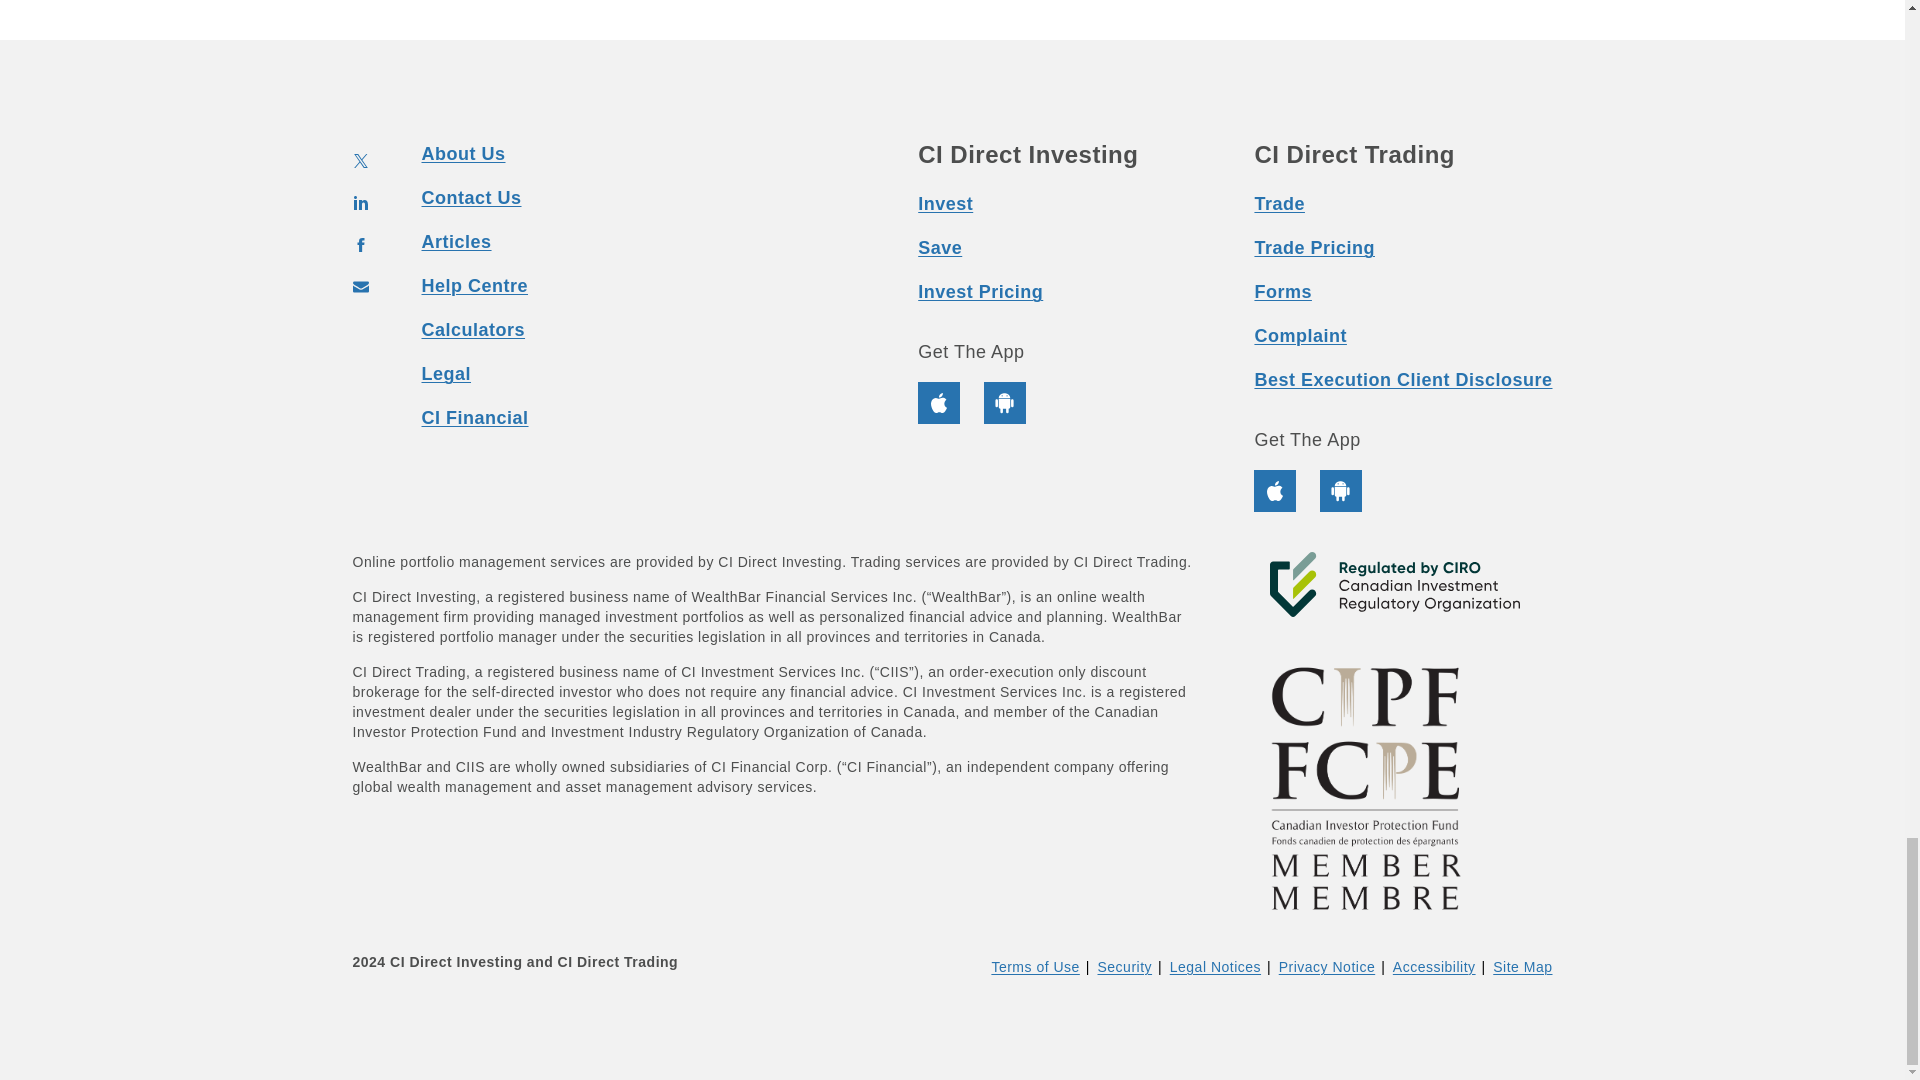 The height and width of the screenshot is (1080, 1920). Describe the element at coordinates (360, 202) in the screenshot. I see `LinkedIn` at that location.